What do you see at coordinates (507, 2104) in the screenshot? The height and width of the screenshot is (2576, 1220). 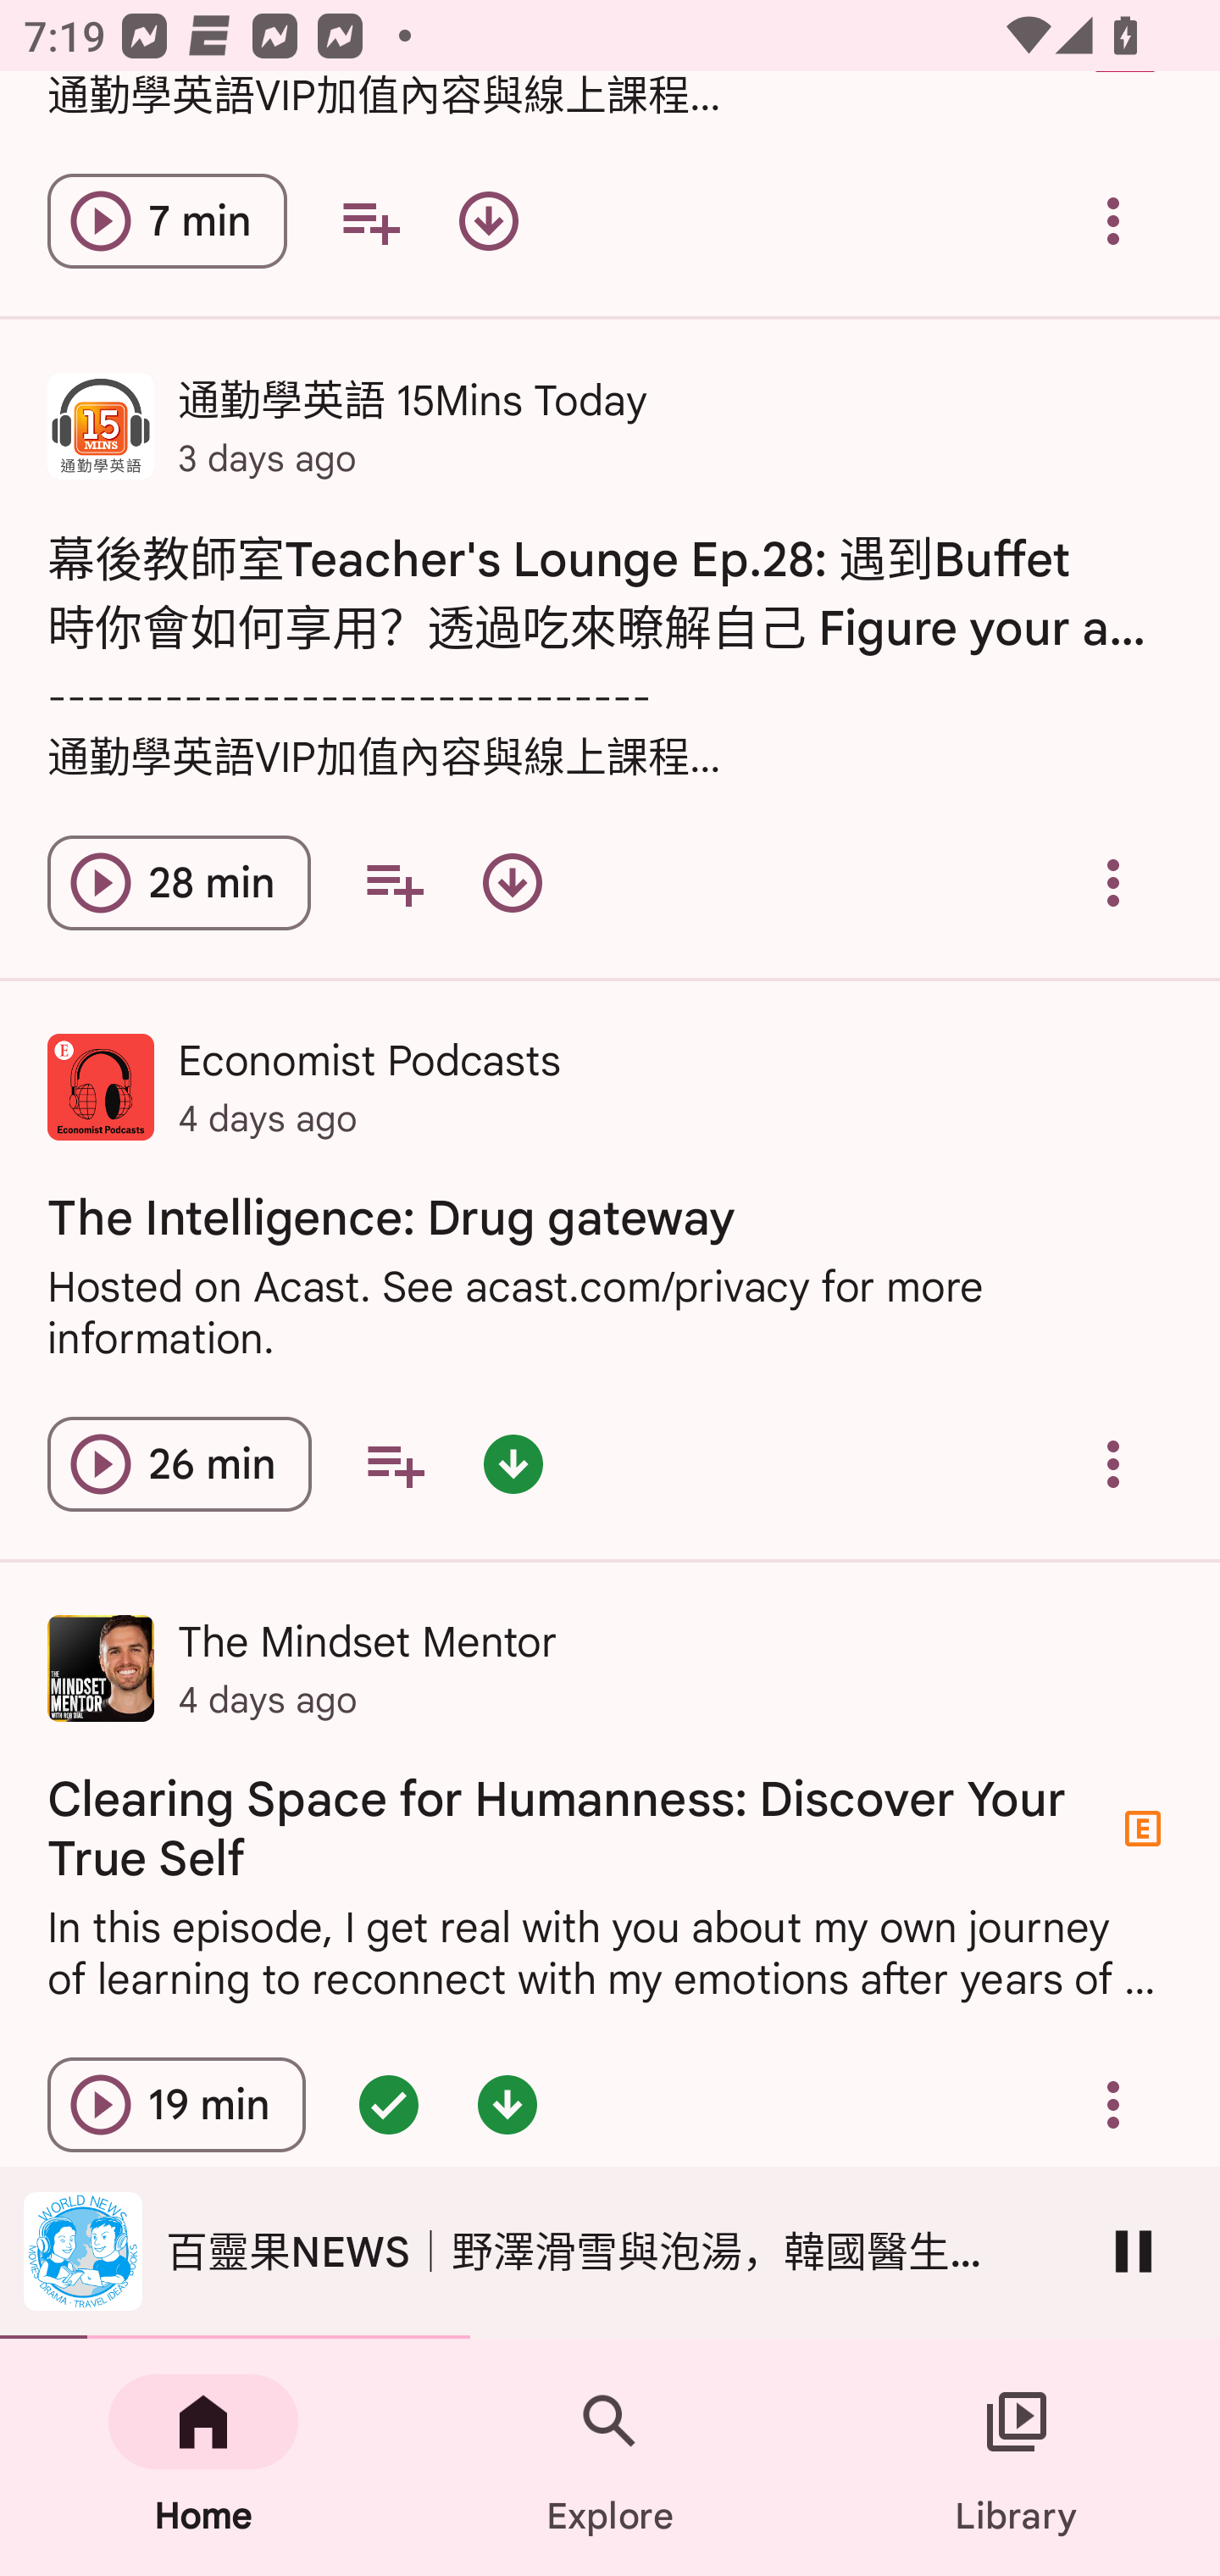 I see `Episode downloaded - double tap for options` at bounding box center [507, 2104].